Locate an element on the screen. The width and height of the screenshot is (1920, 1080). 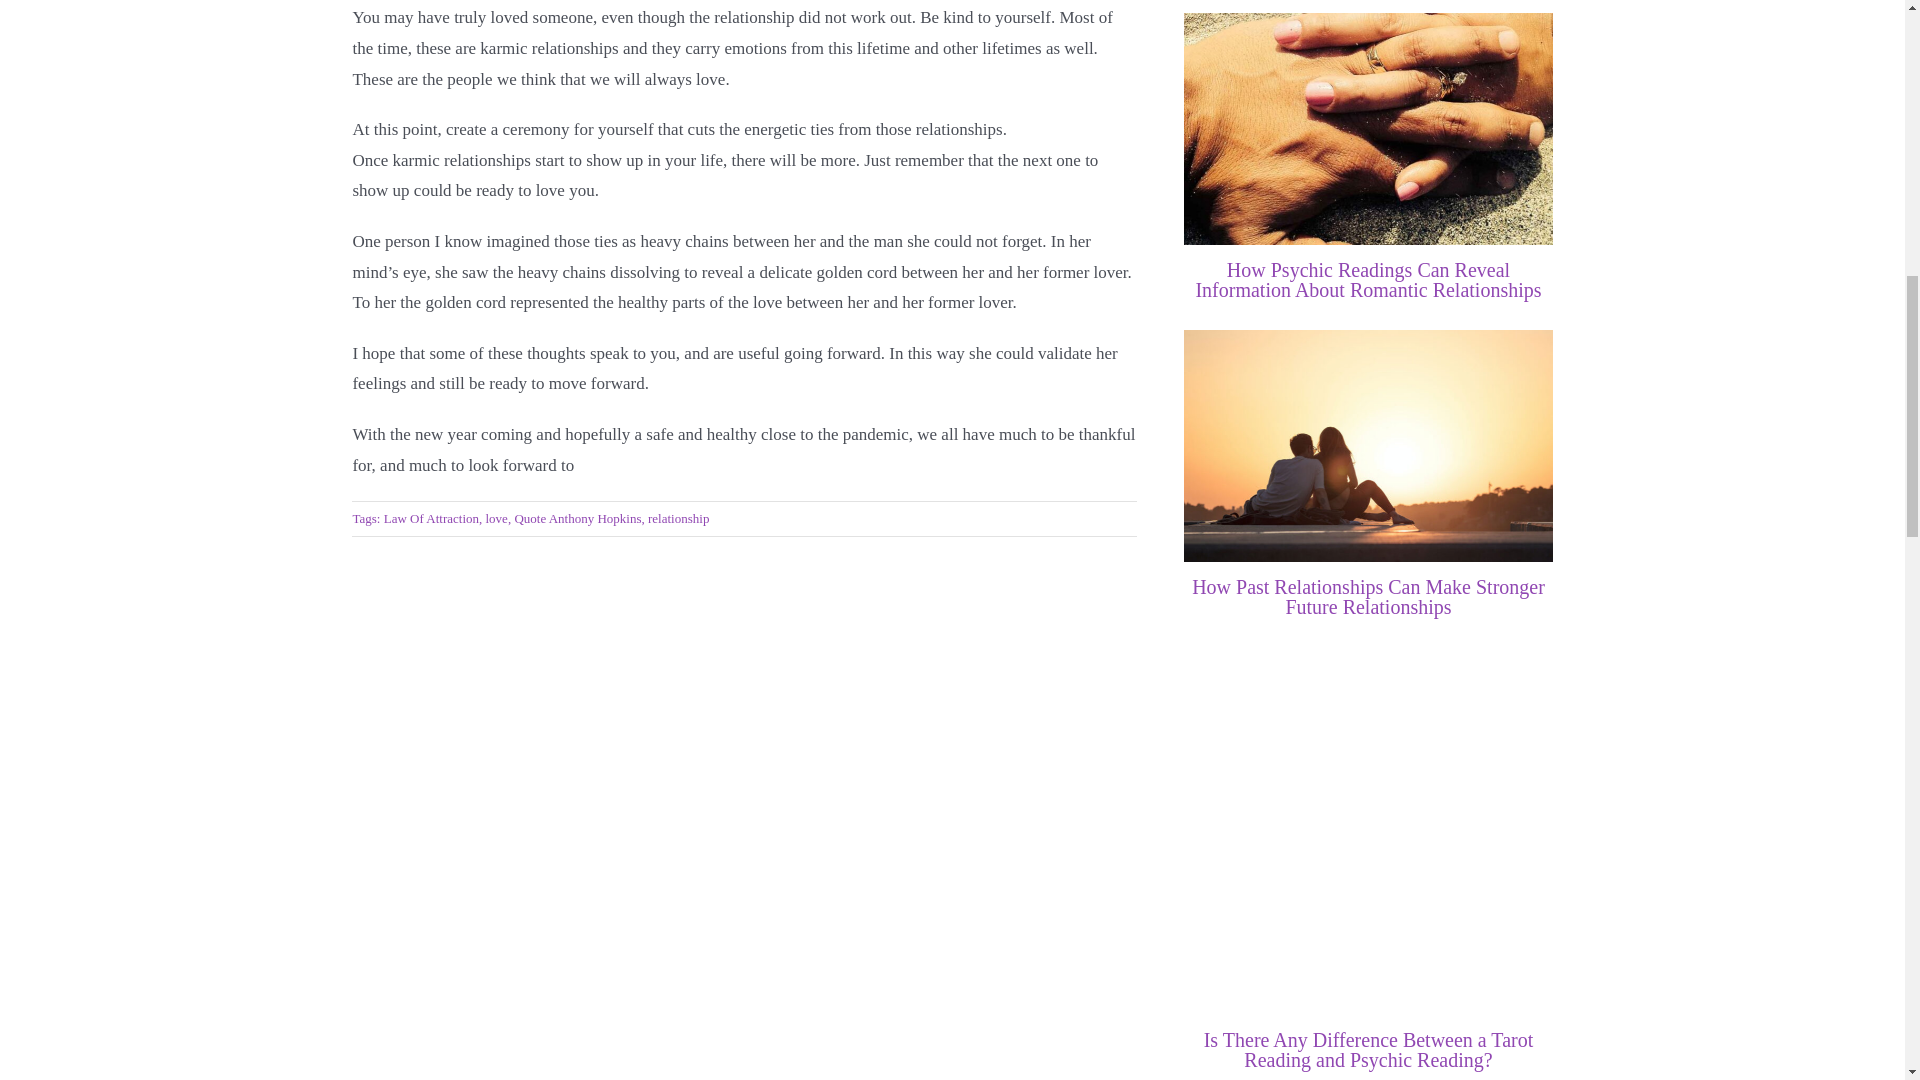
relationship is located at coordinates (678, 518).